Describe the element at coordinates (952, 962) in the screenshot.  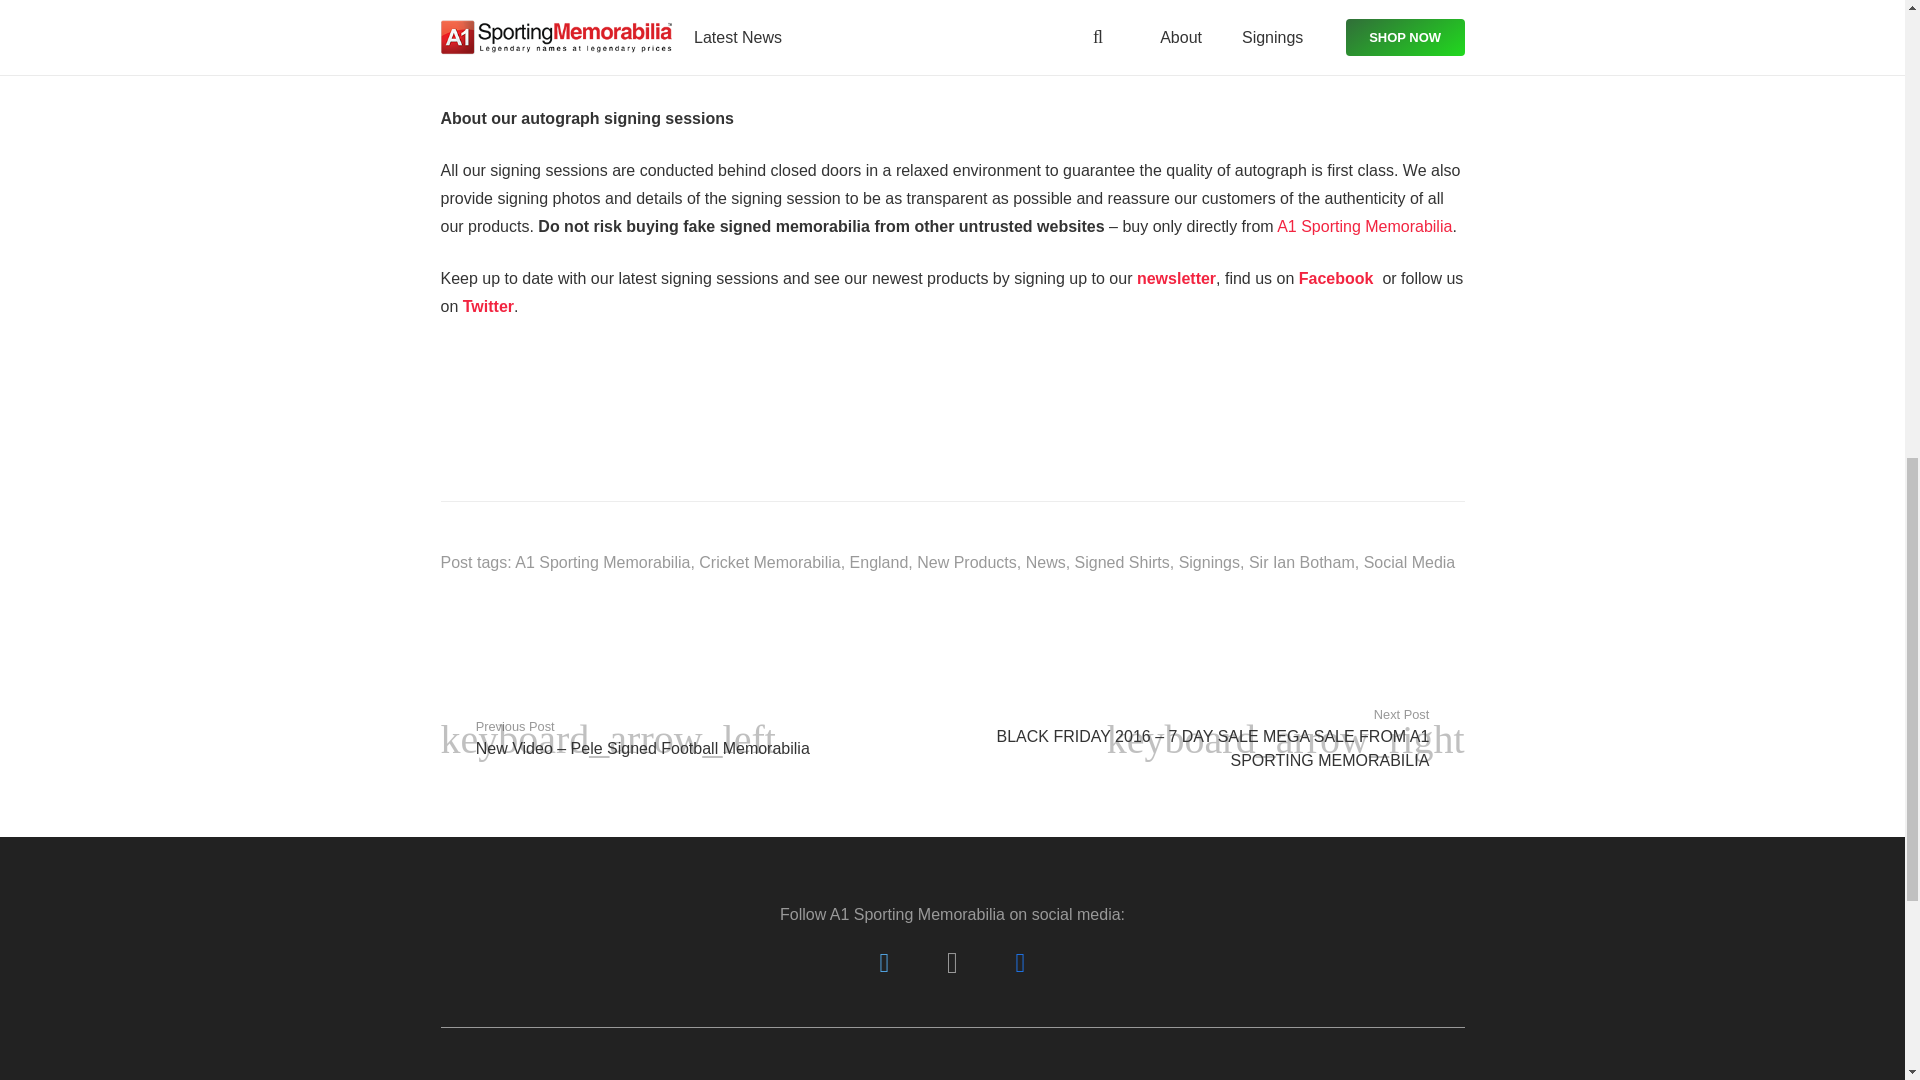
I see `Instagram` at that location.